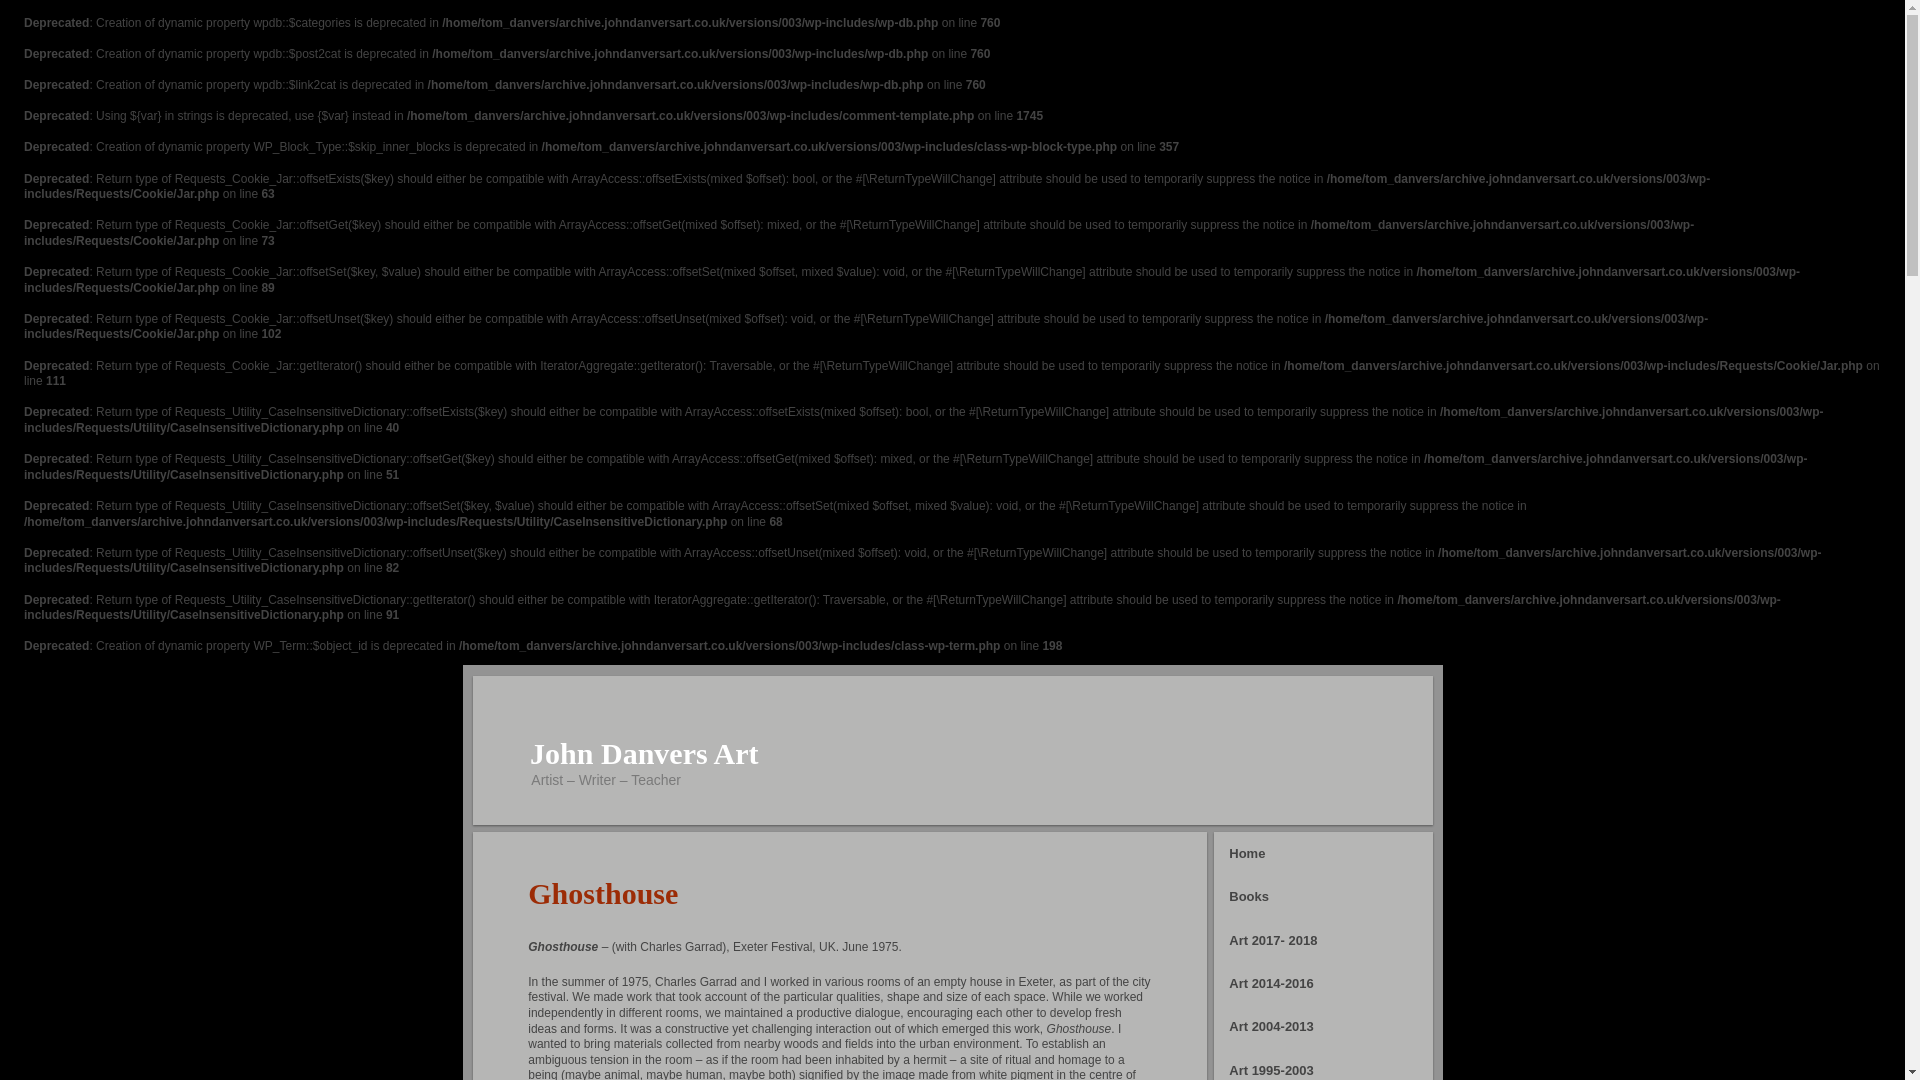 Image resolution: width=1920 pixels, height=1080 pixels. Describe the element at coordinates (644, 753) in the screenshot. I see `John Danvers Art` at that location.